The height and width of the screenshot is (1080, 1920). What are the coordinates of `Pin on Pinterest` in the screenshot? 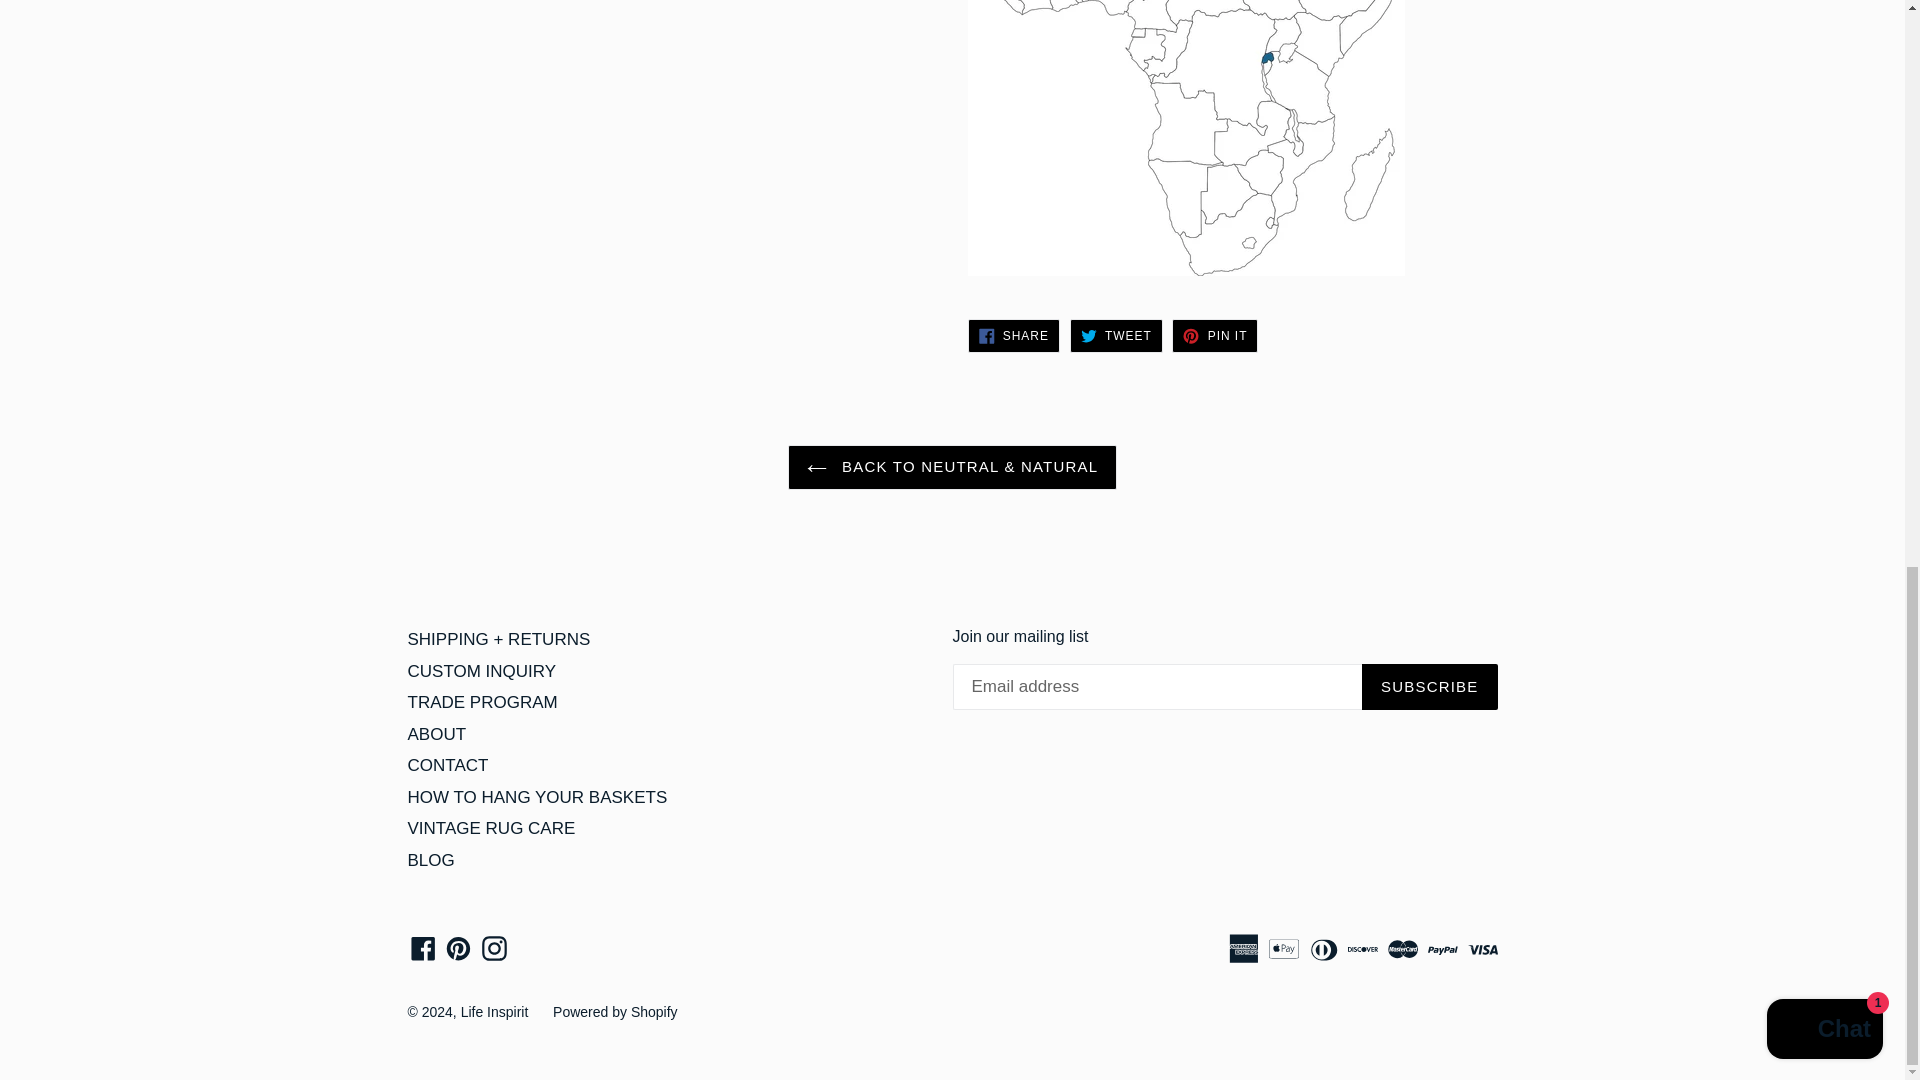 It's located at (1214, 336).